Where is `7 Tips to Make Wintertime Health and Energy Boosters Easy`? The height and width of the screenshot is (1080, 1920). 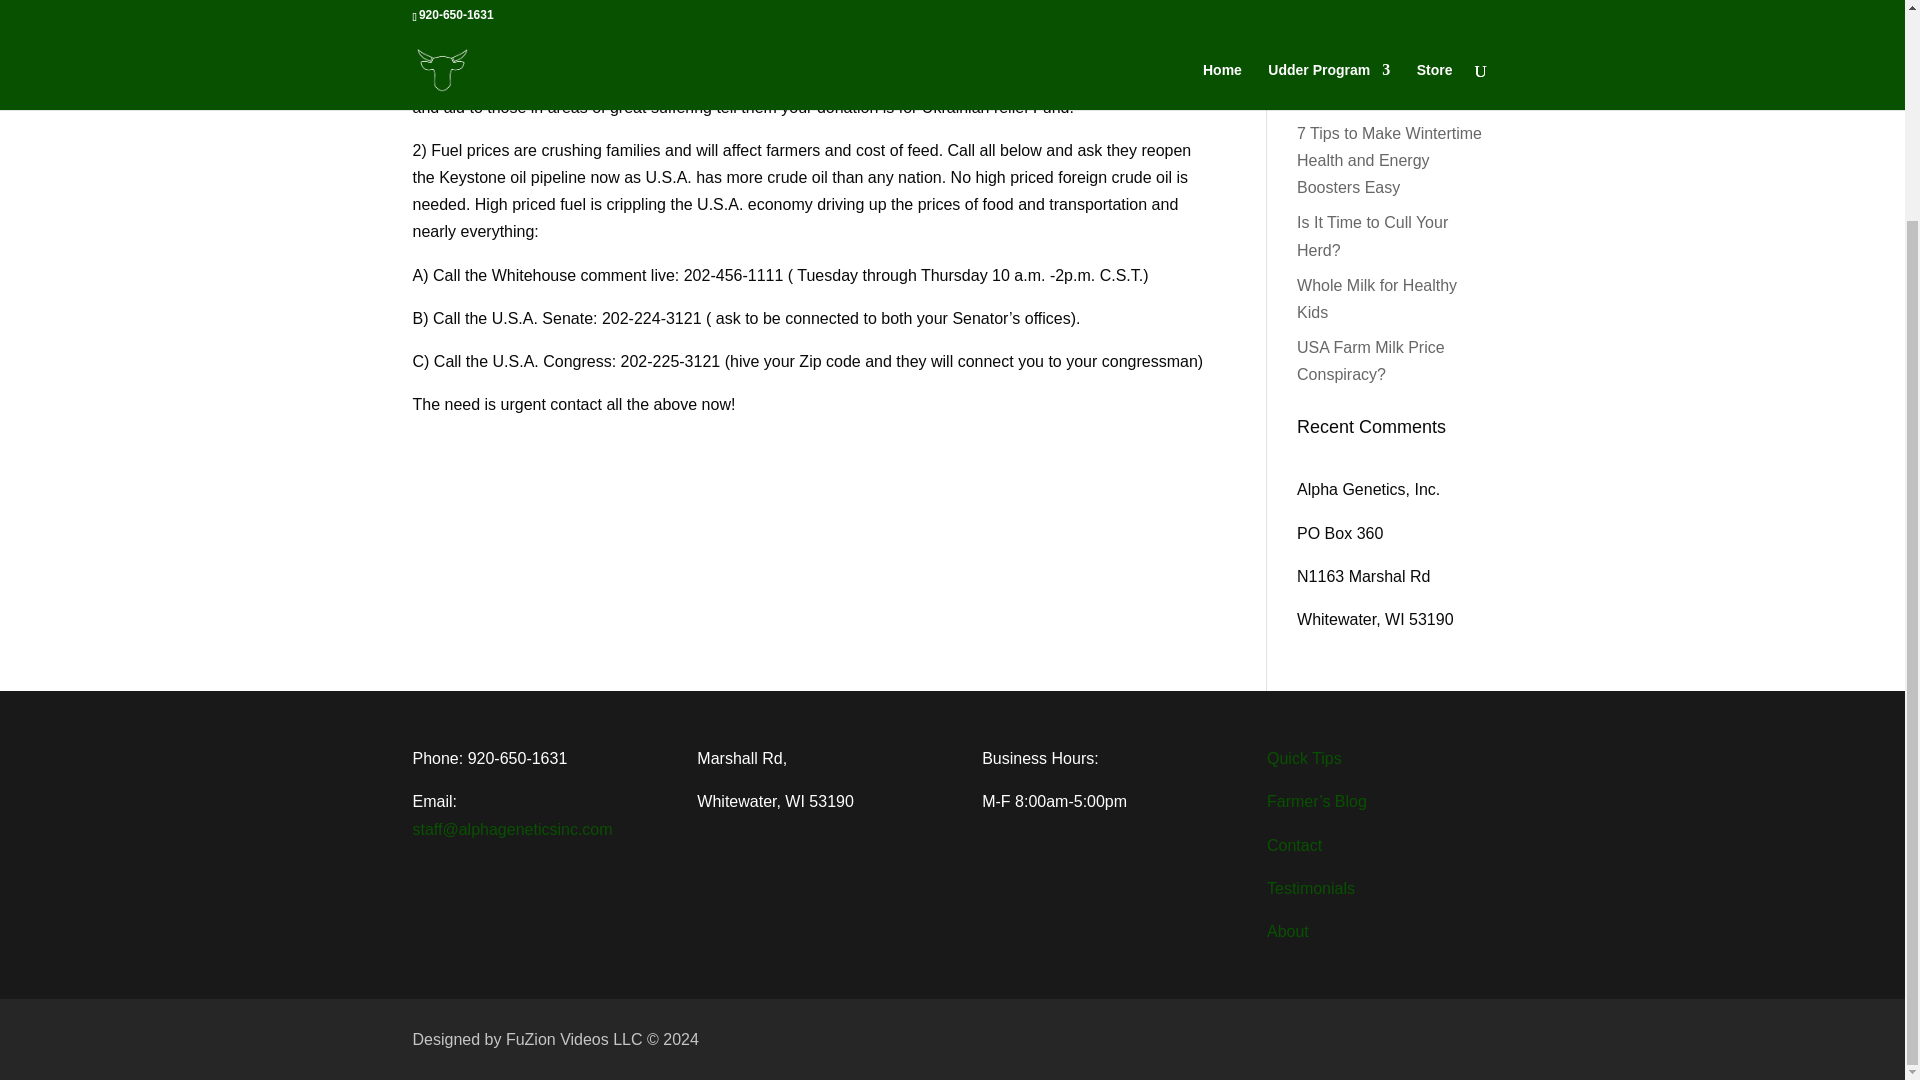
7 Tips to Make Wintertime Health and Energy Boosters Easy is located at coordinates (1390, 160).